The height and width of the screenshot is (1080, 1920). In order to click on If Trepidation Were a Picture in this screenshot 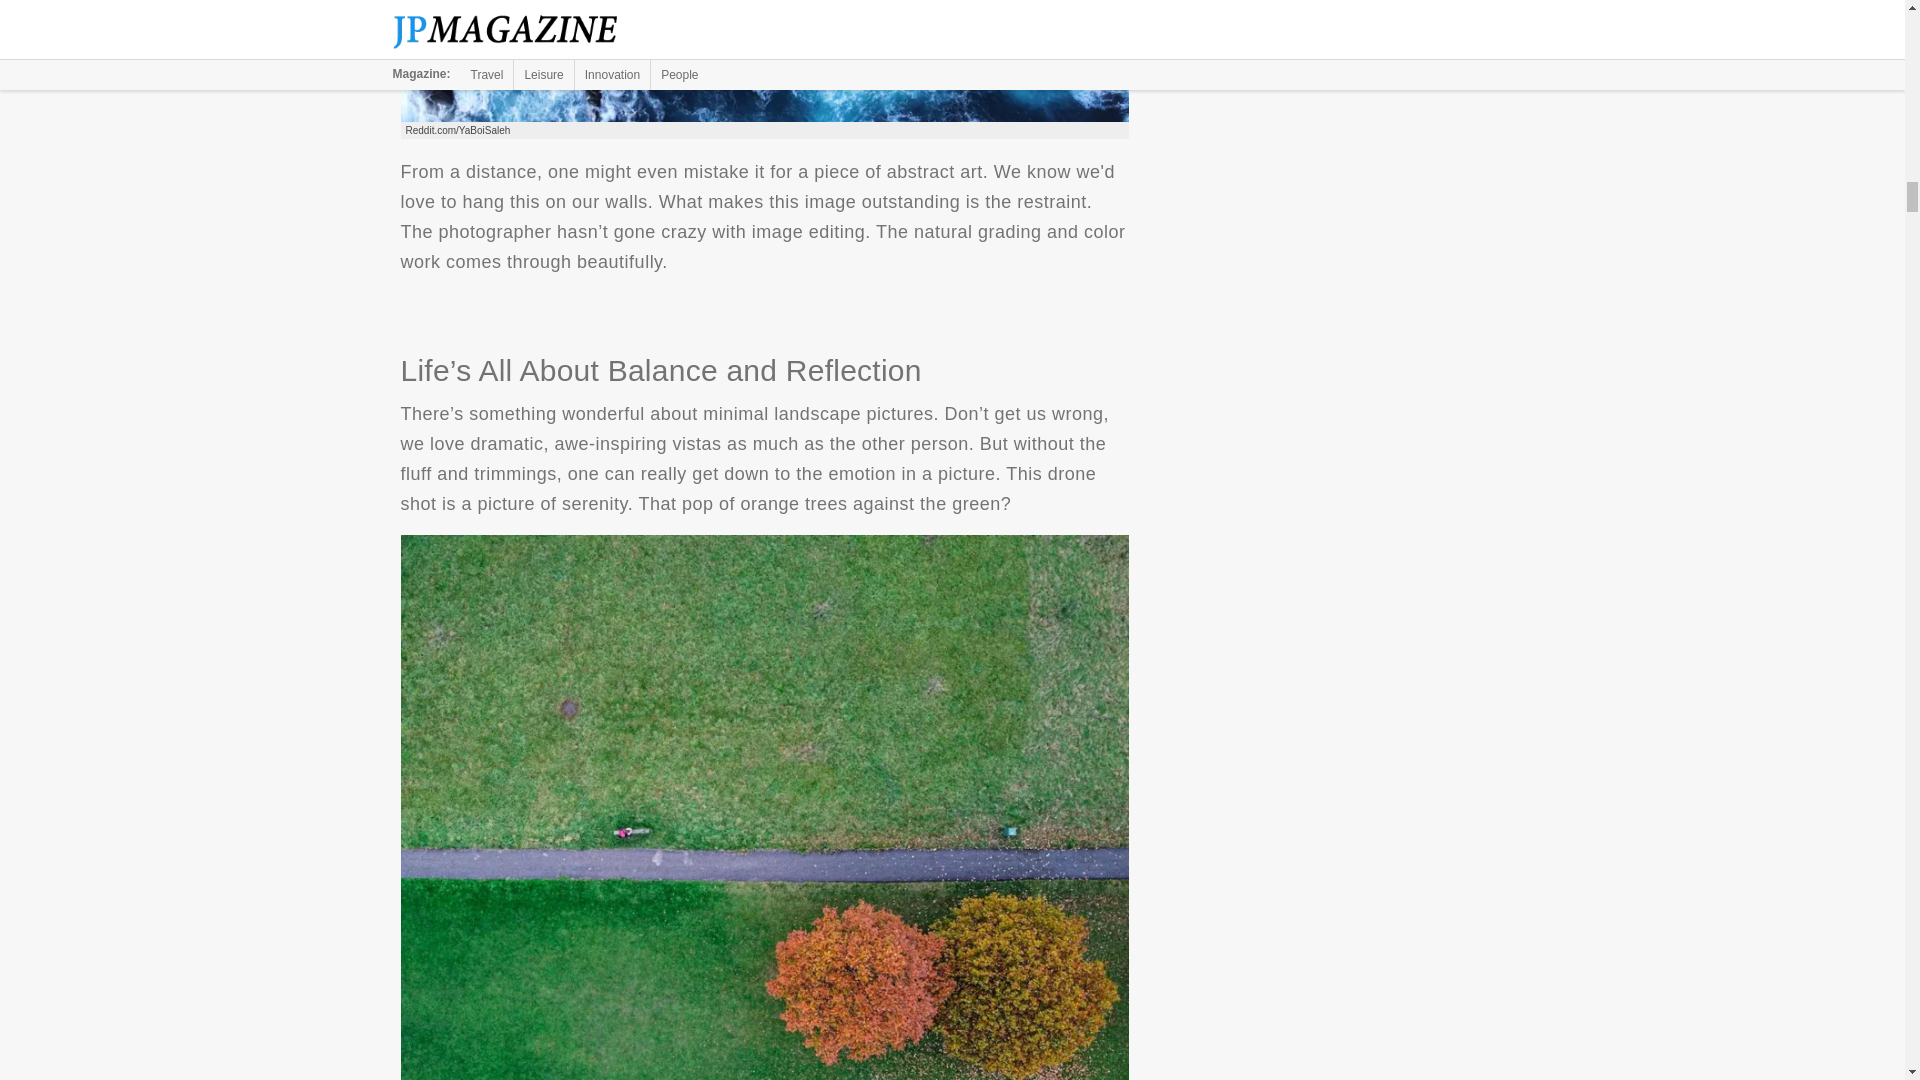, I will do `click(764, 61)`.